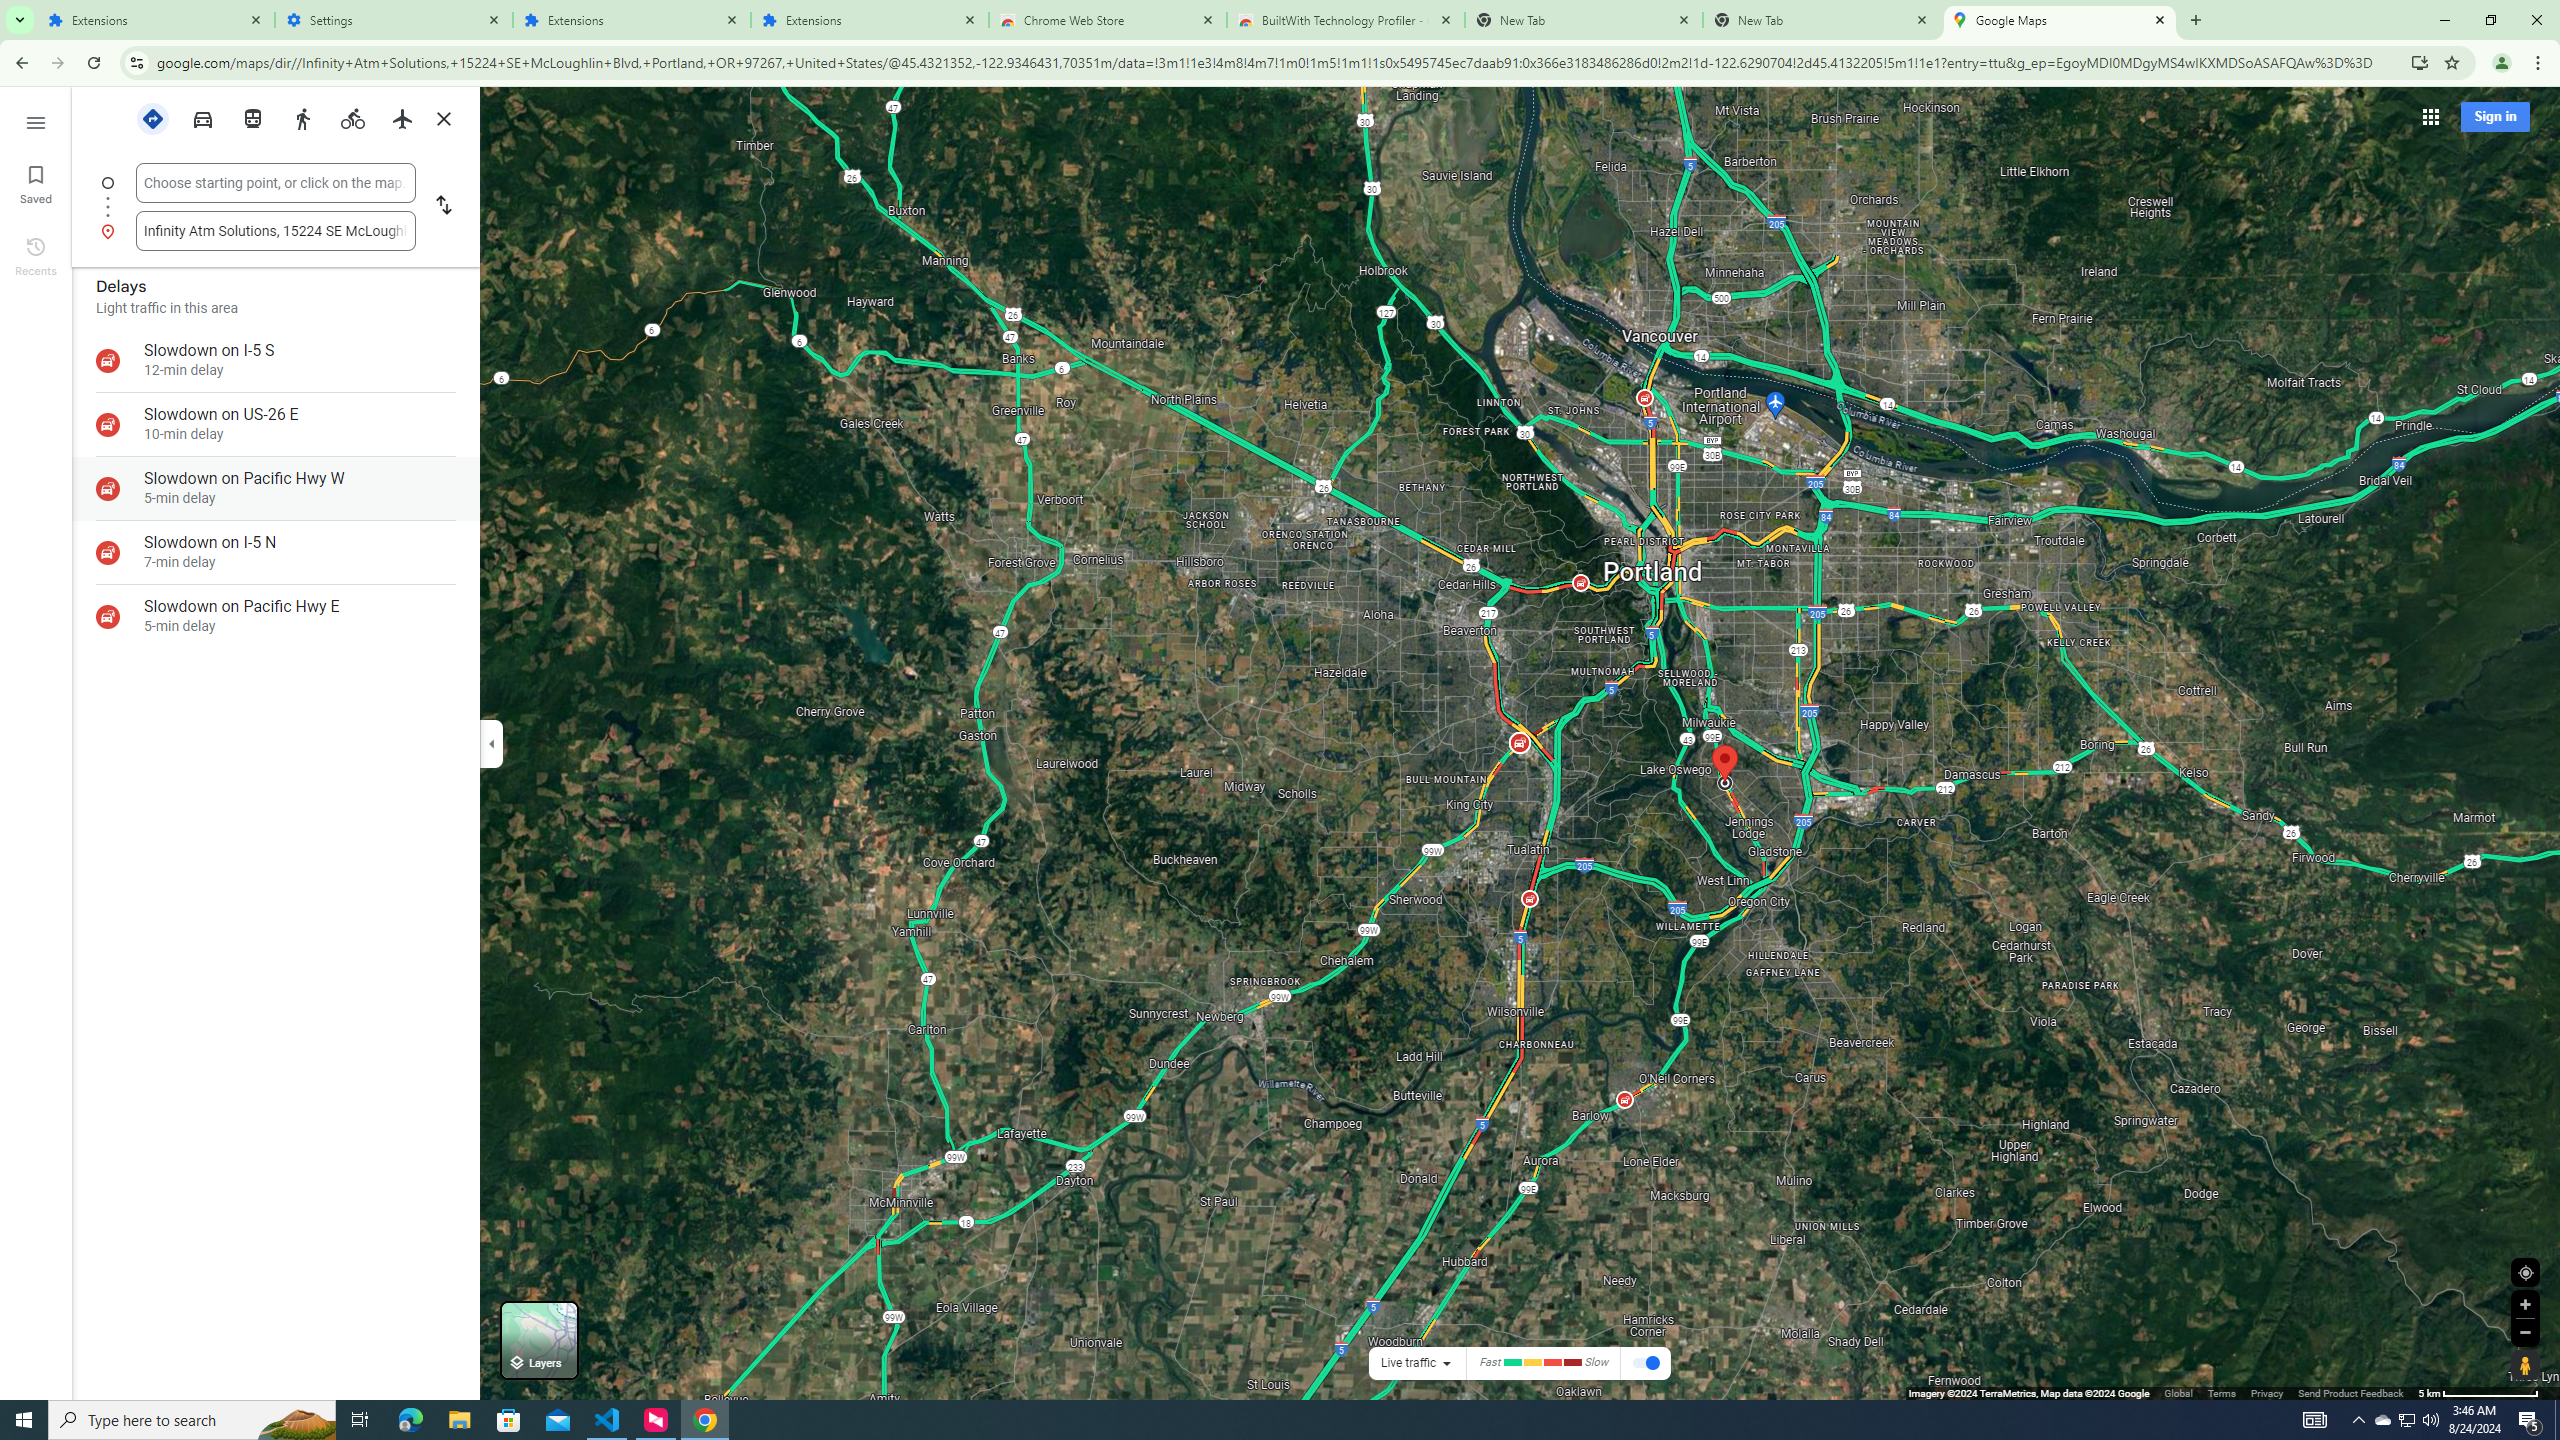 The height and width of the screenshot is (1440, 2560). What do you see at coordinates (275, 182) in the screenshot?
I see `AutomationID: sb_ifc50` at bounding box center [275, 182].